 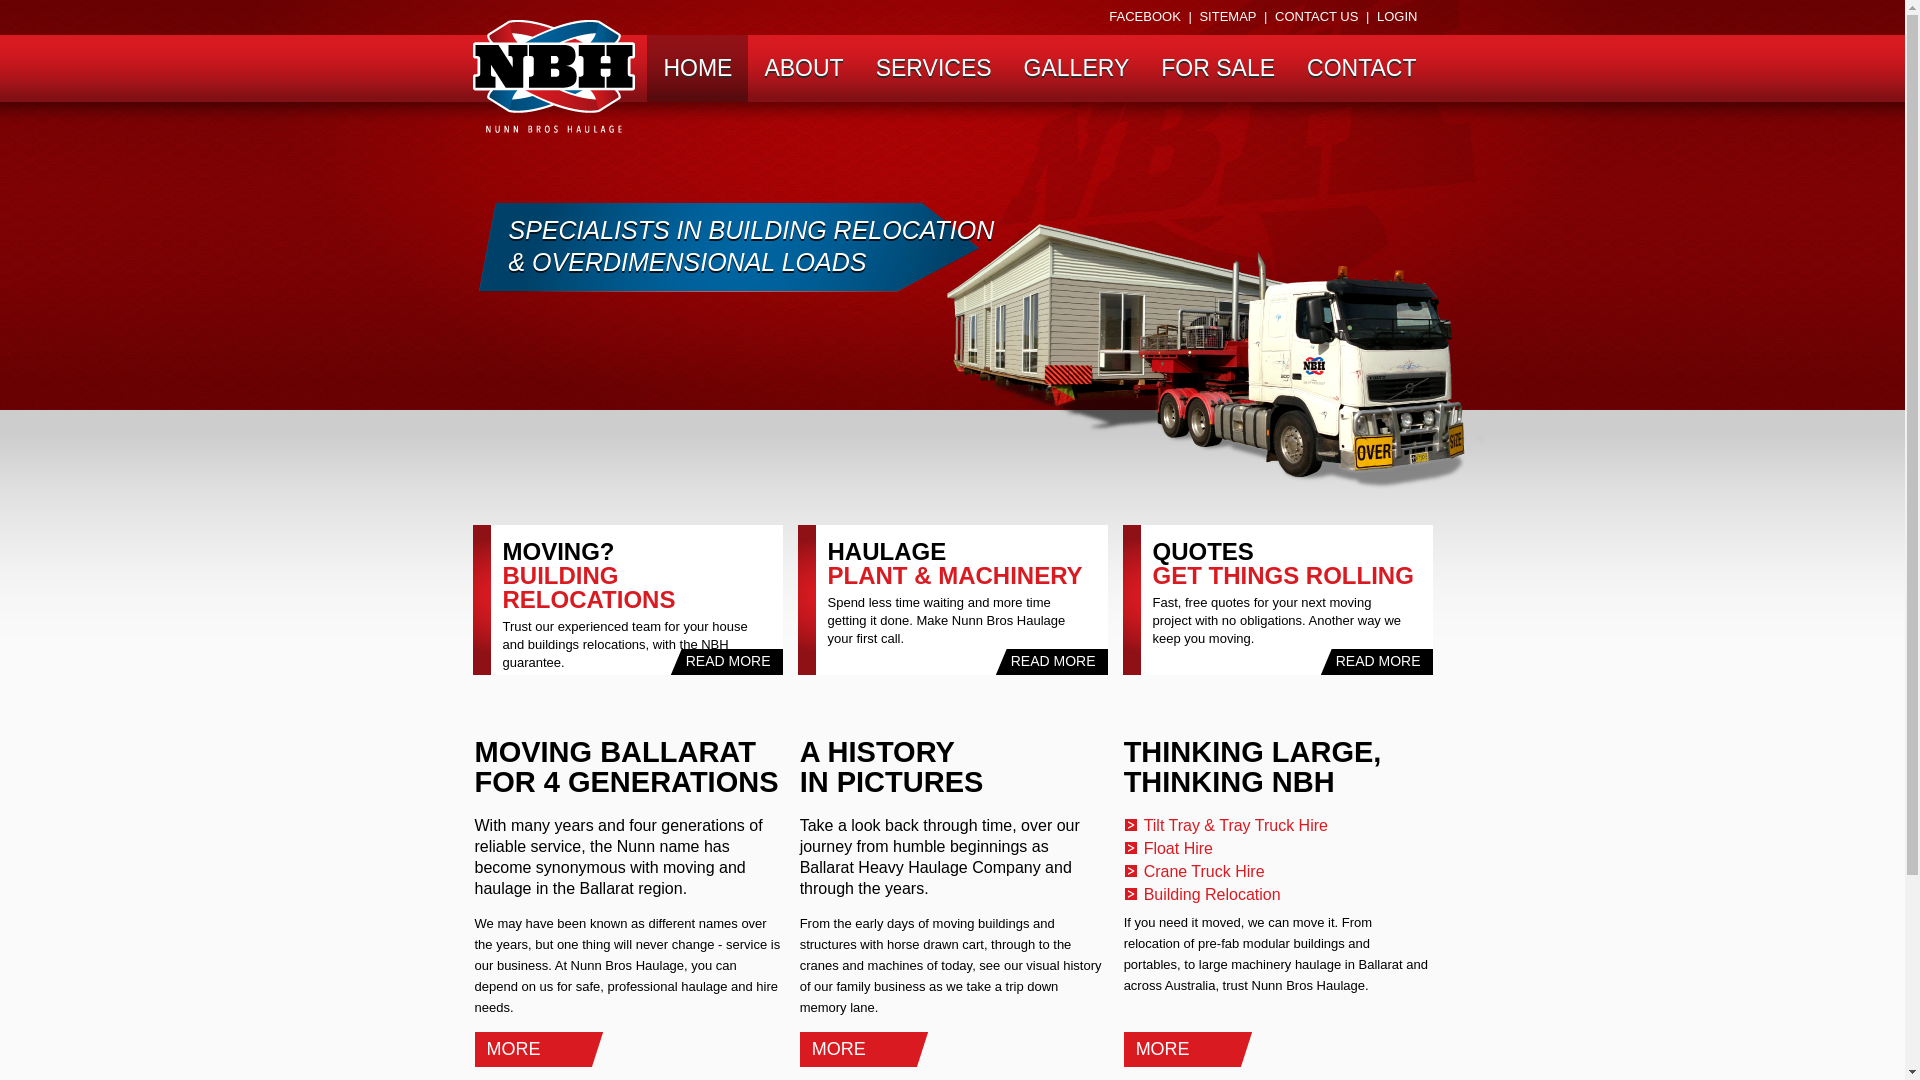 I want to click on SERVICES, so click(x=934, y=68).